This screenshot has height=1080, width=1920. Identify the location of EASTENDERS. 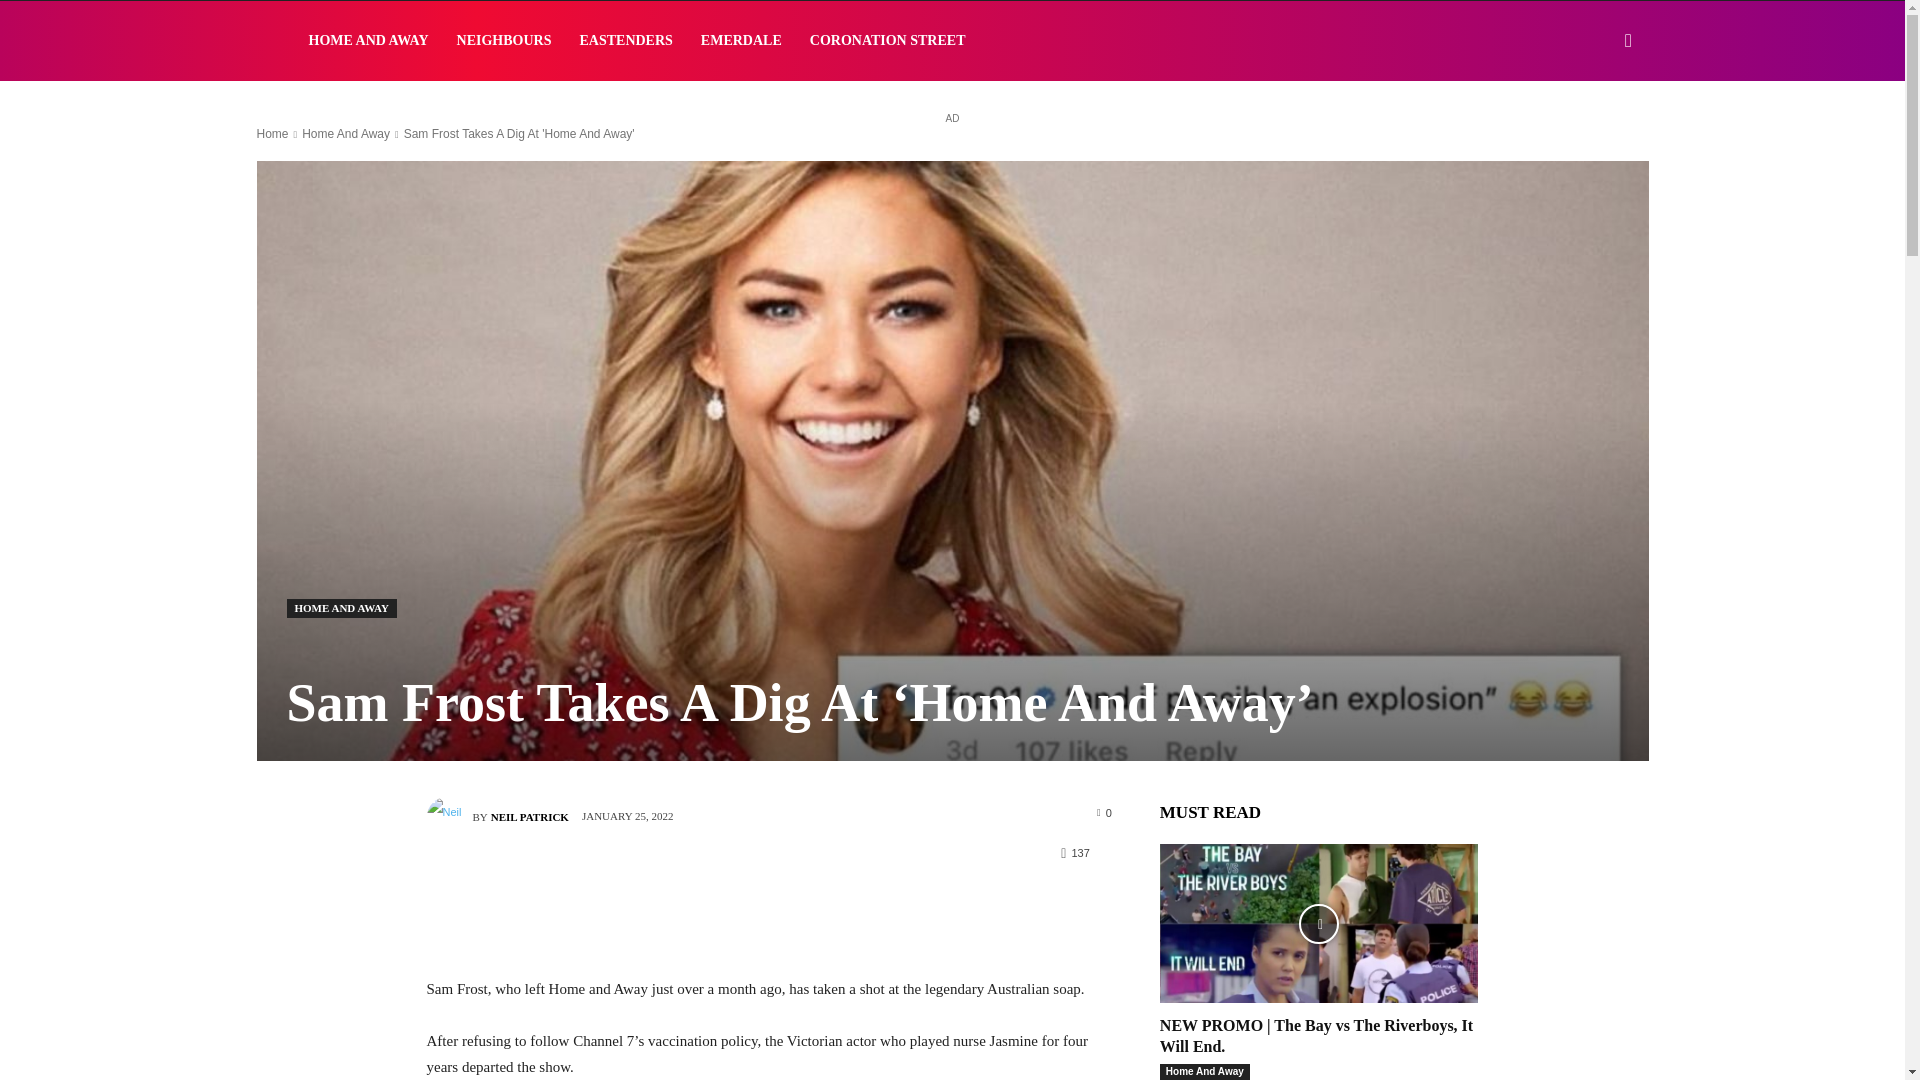
(624, 41).